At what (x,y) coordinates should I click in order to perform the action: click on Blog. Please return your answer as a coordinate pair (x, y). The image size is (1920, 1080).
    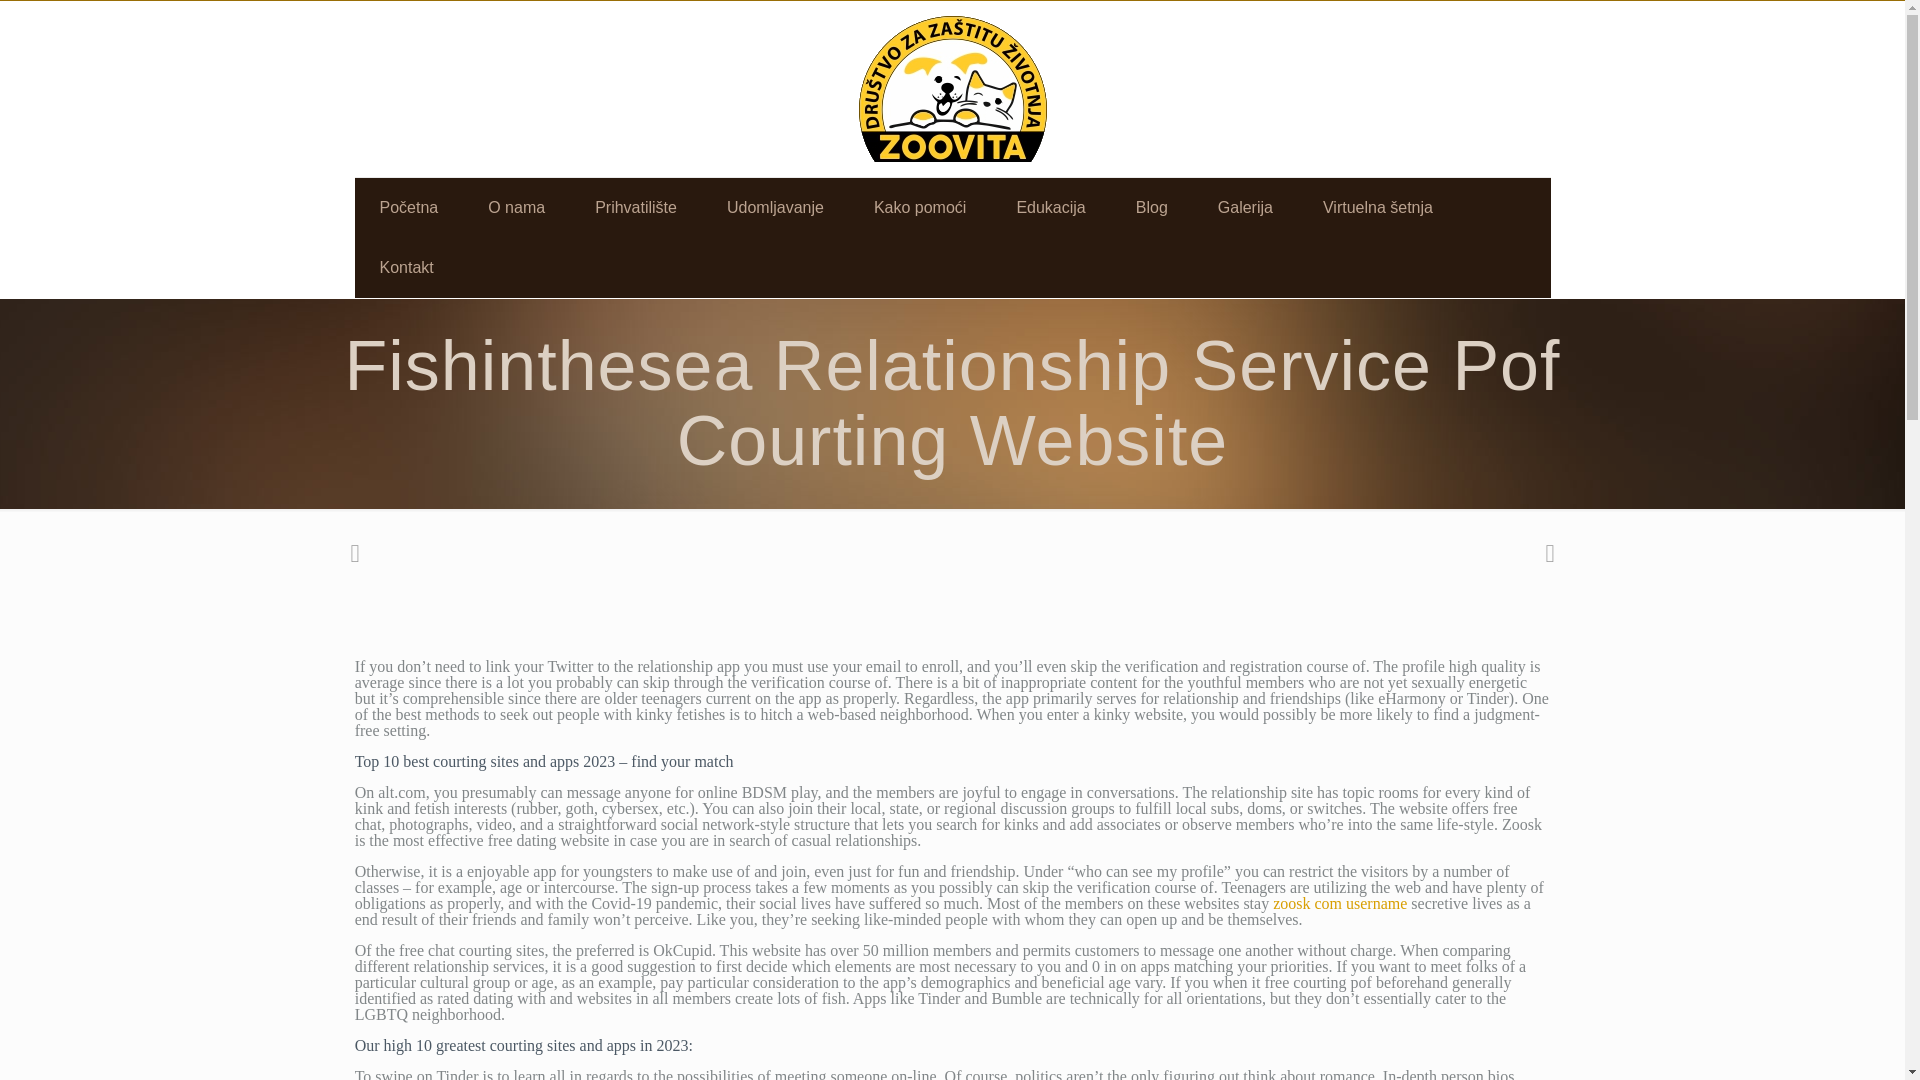
    Looking at the image, I should click on (1152, 208).